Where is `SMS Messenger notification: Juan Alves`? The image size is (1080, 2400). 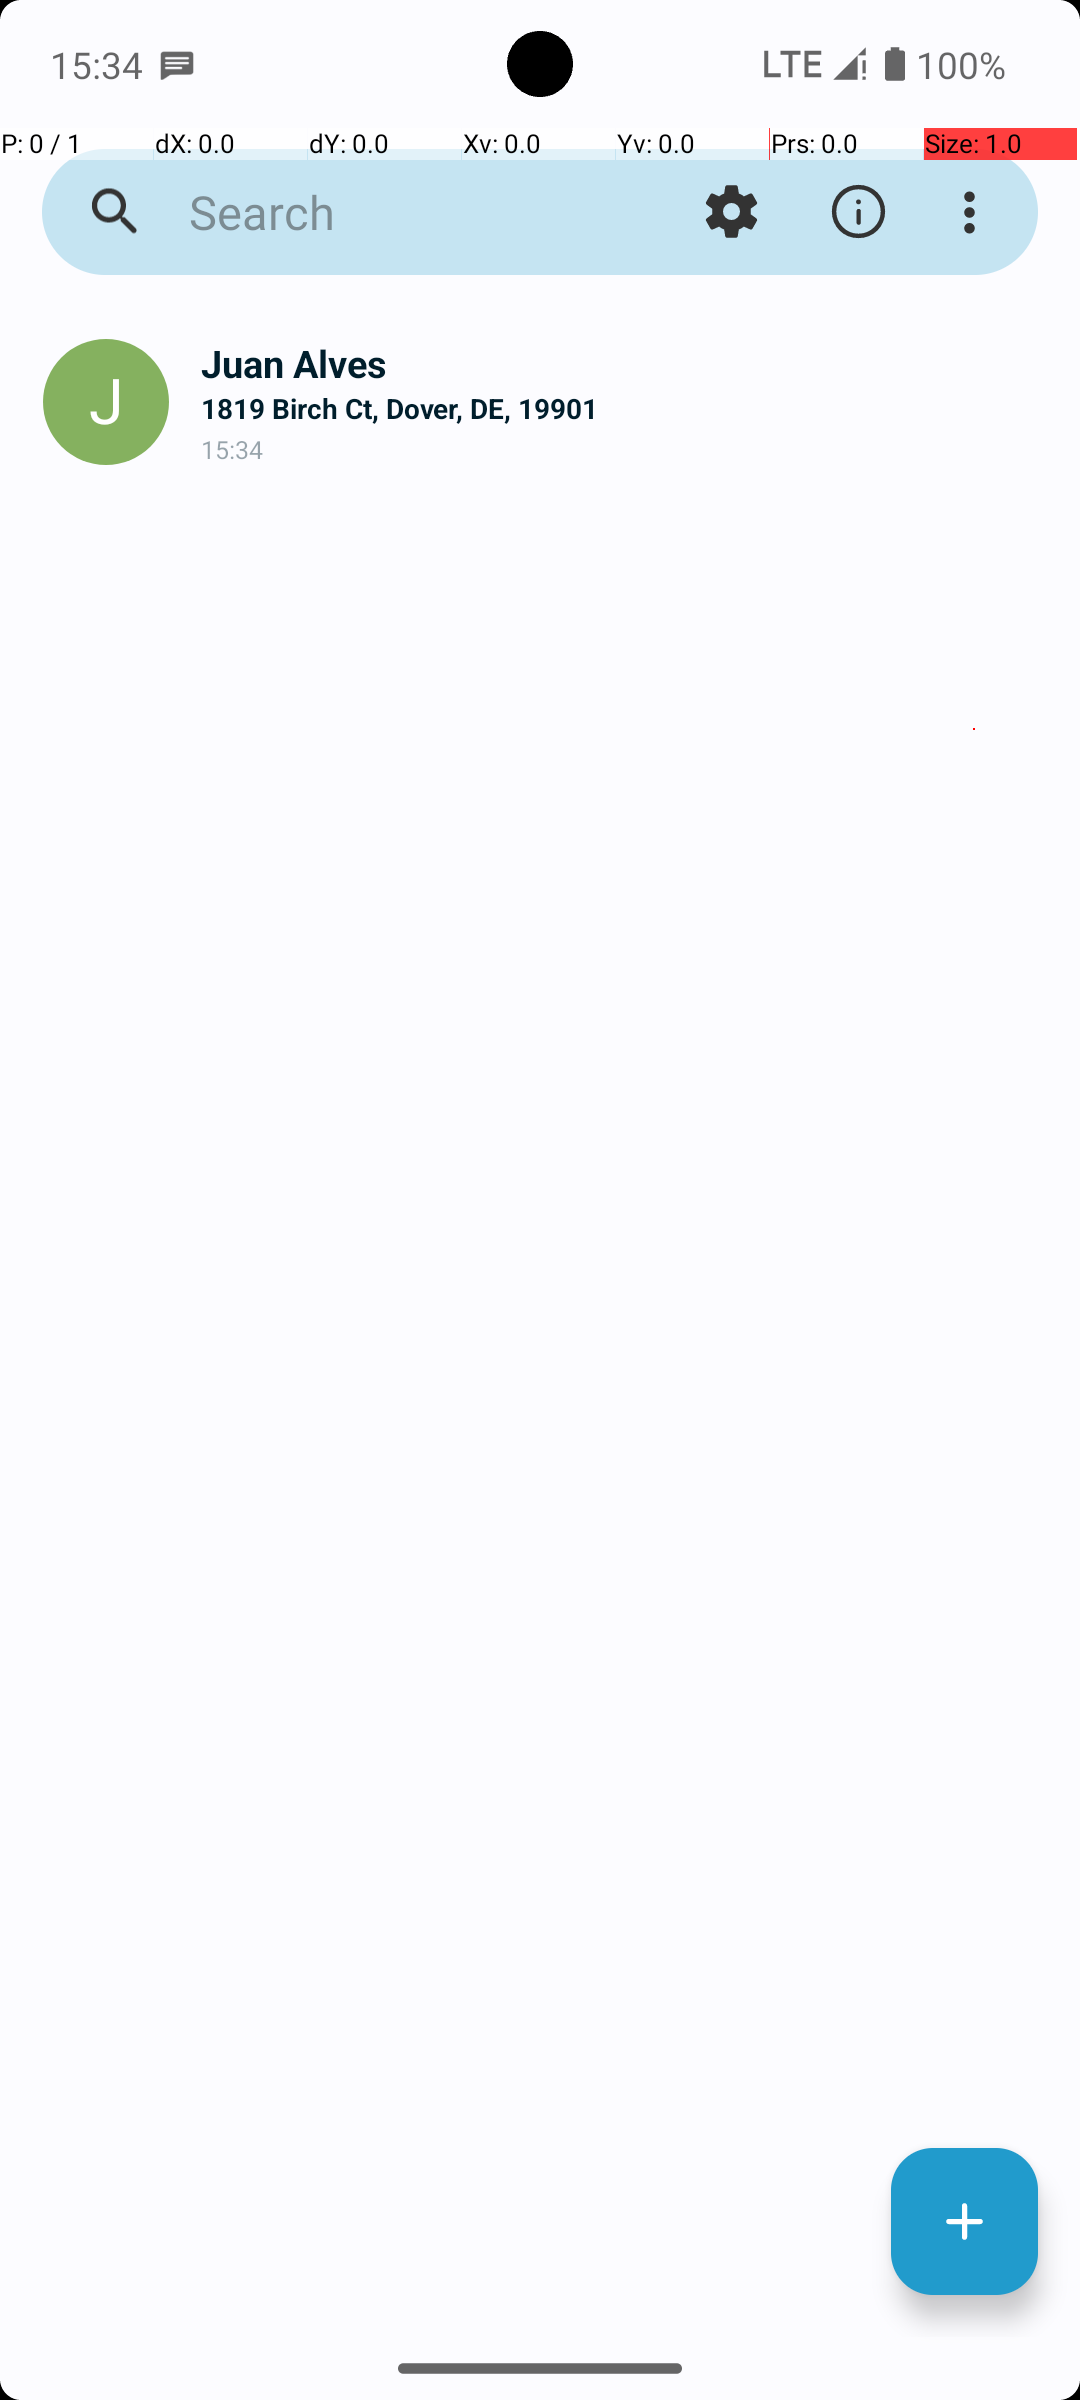 SMS Messenger notification: Juan Alves is located at coordinates (177, 64).